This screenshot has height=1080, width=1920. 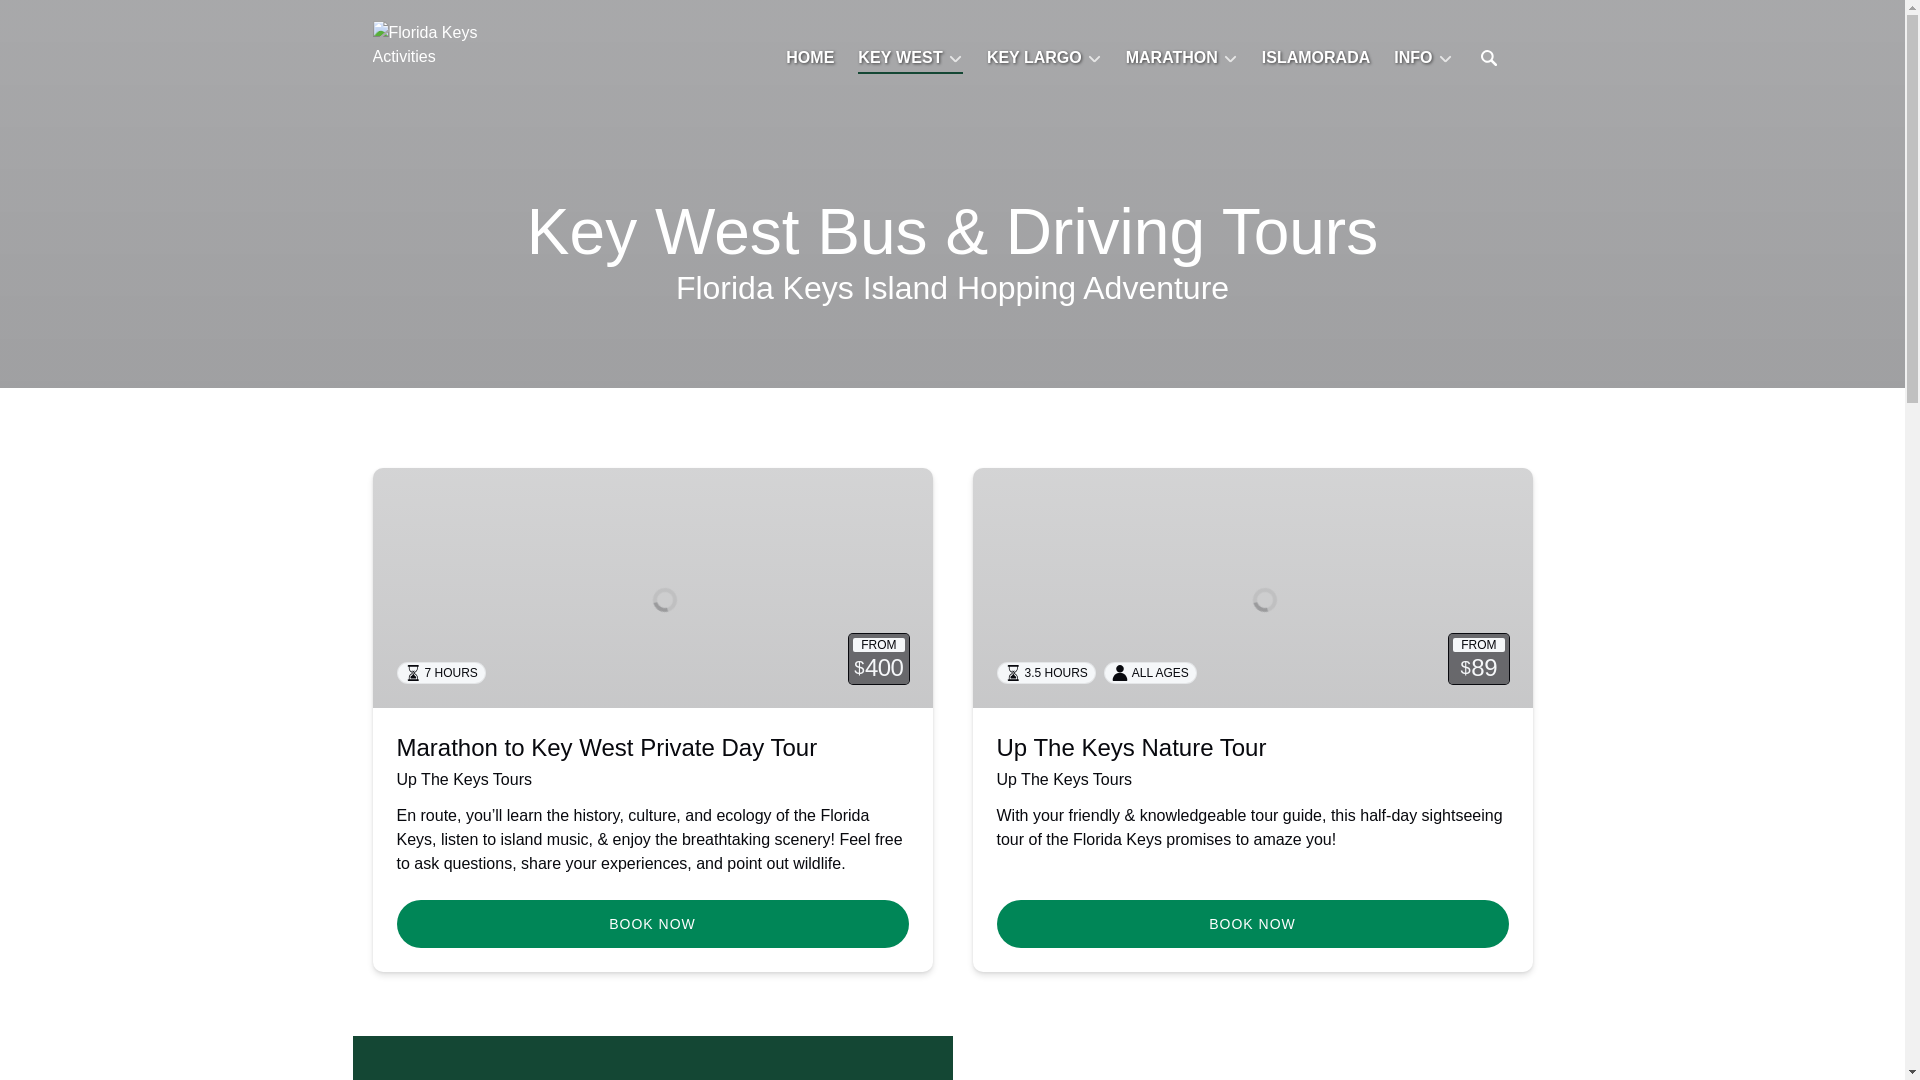 What do you see at coordinates (56, 21) in the screenshot?
I see `Skip to footer` at bounding box center [56, 21].